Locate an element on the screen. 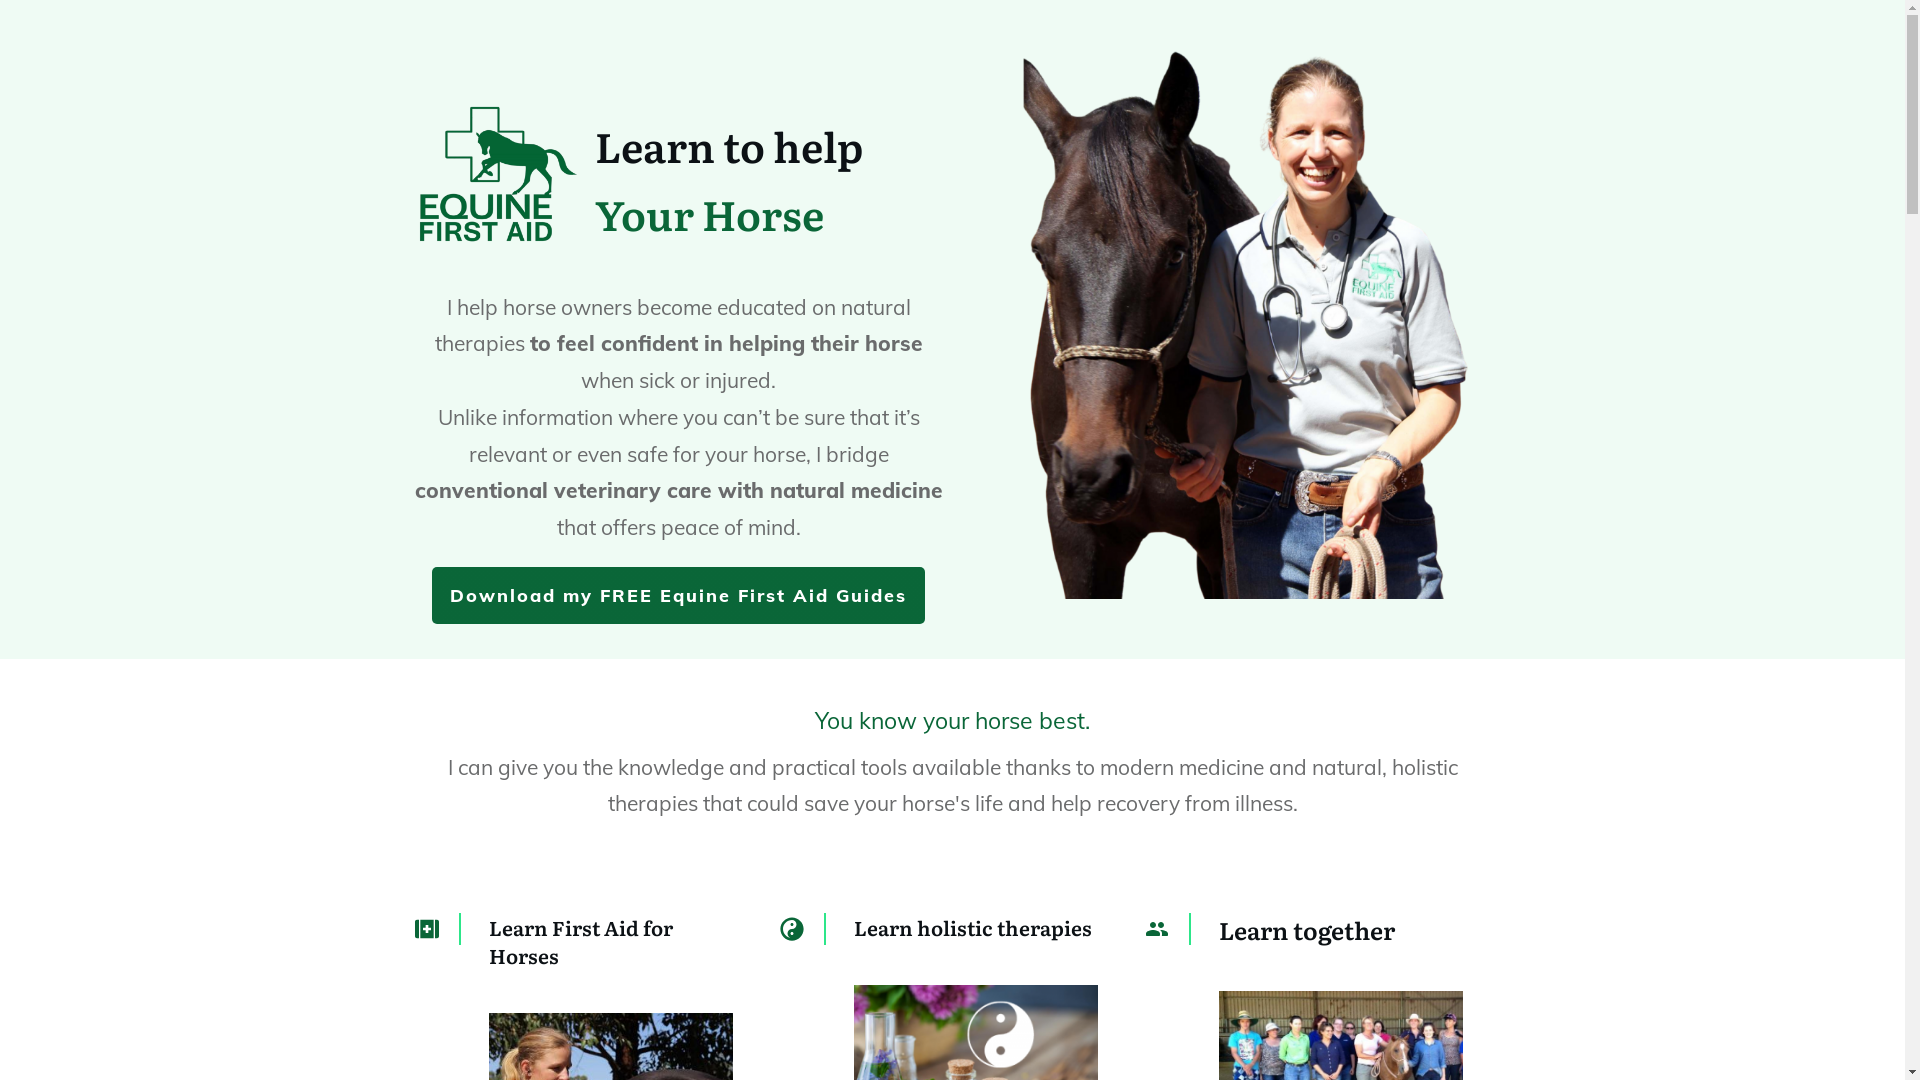 This screenshot has height=1080, width=1920. Download my FREE Equine First Aid Guides is located at coordinates (678, 596).